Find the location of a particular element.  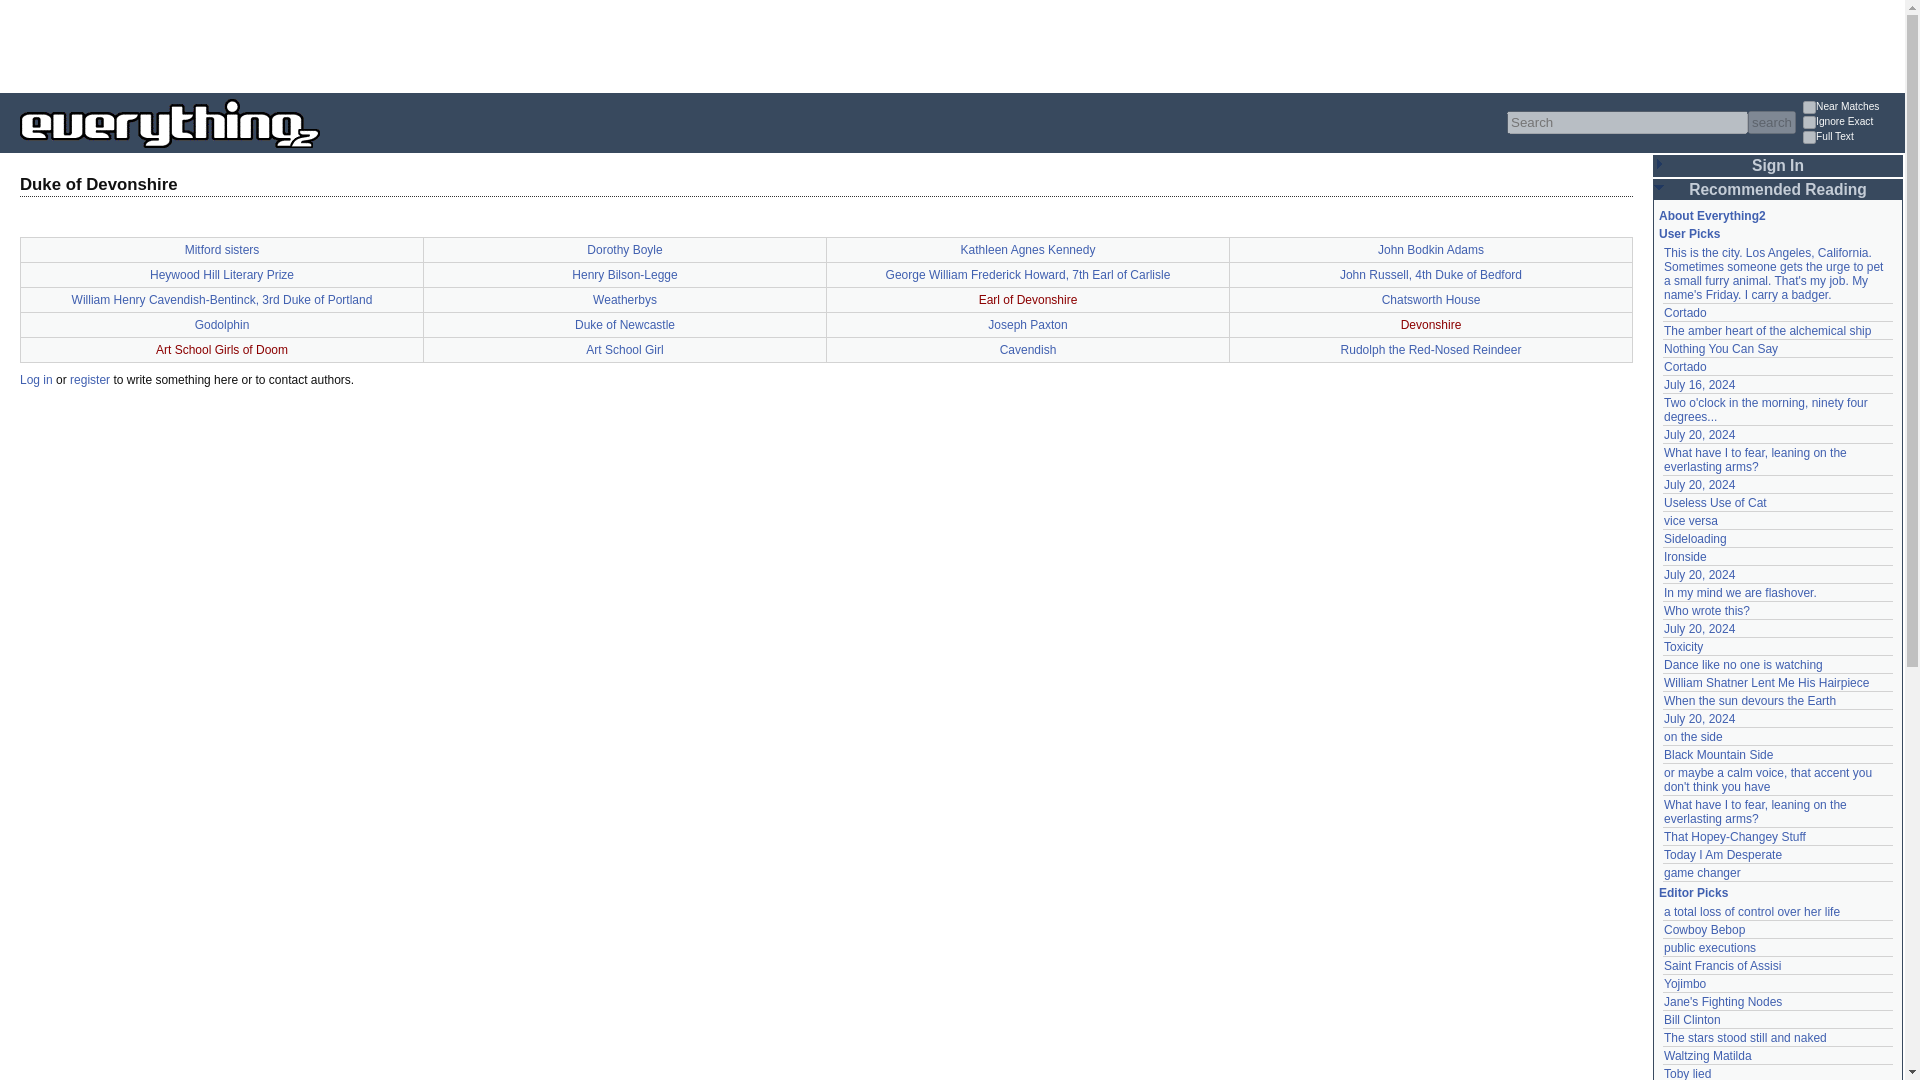

Mitford sisters is located at coordinates (222, 250).